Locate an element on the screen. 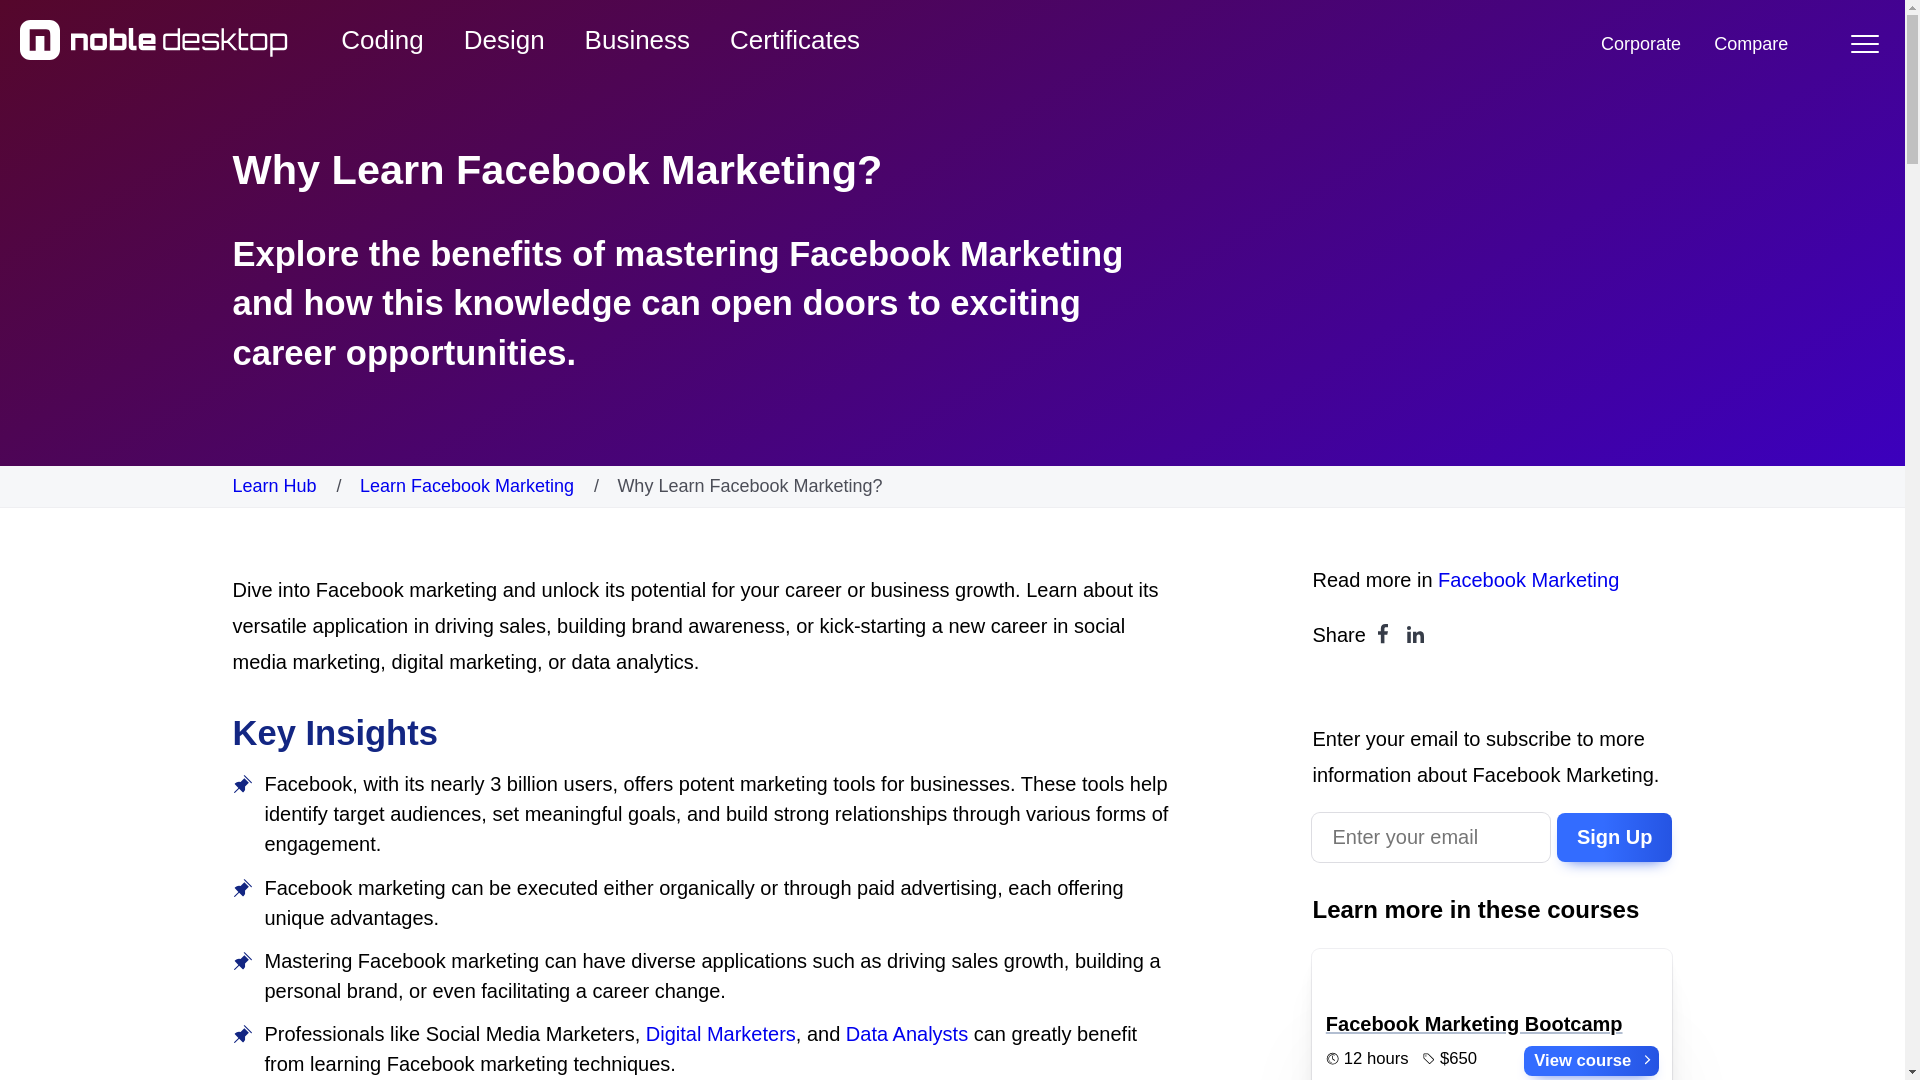  Business is located at coordinates (637, 40).